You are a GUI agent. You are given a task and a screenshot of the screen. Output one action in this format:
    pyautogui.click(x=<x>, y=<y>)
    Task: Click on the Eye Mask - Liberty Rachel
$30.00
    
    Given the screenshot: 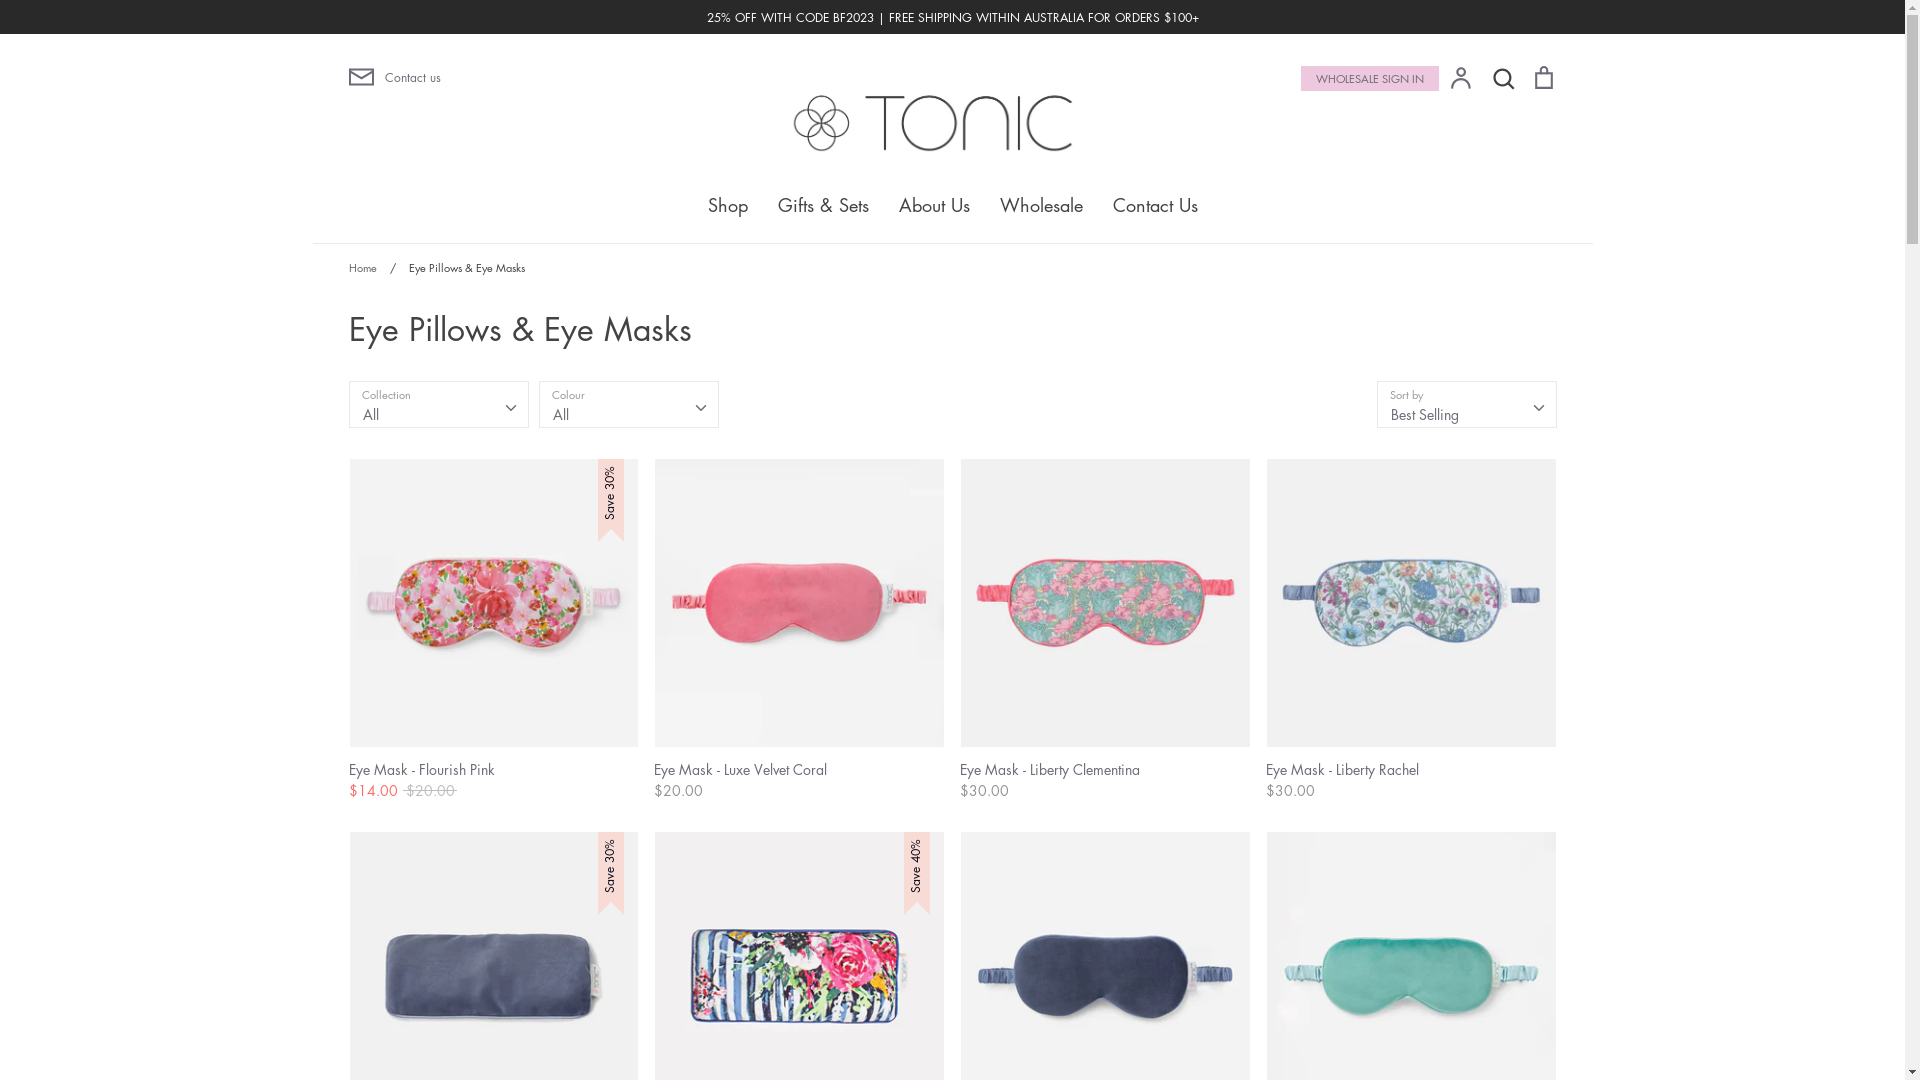 What is the action you would take?
    pyautogui.click(x=1412, y=630)
    